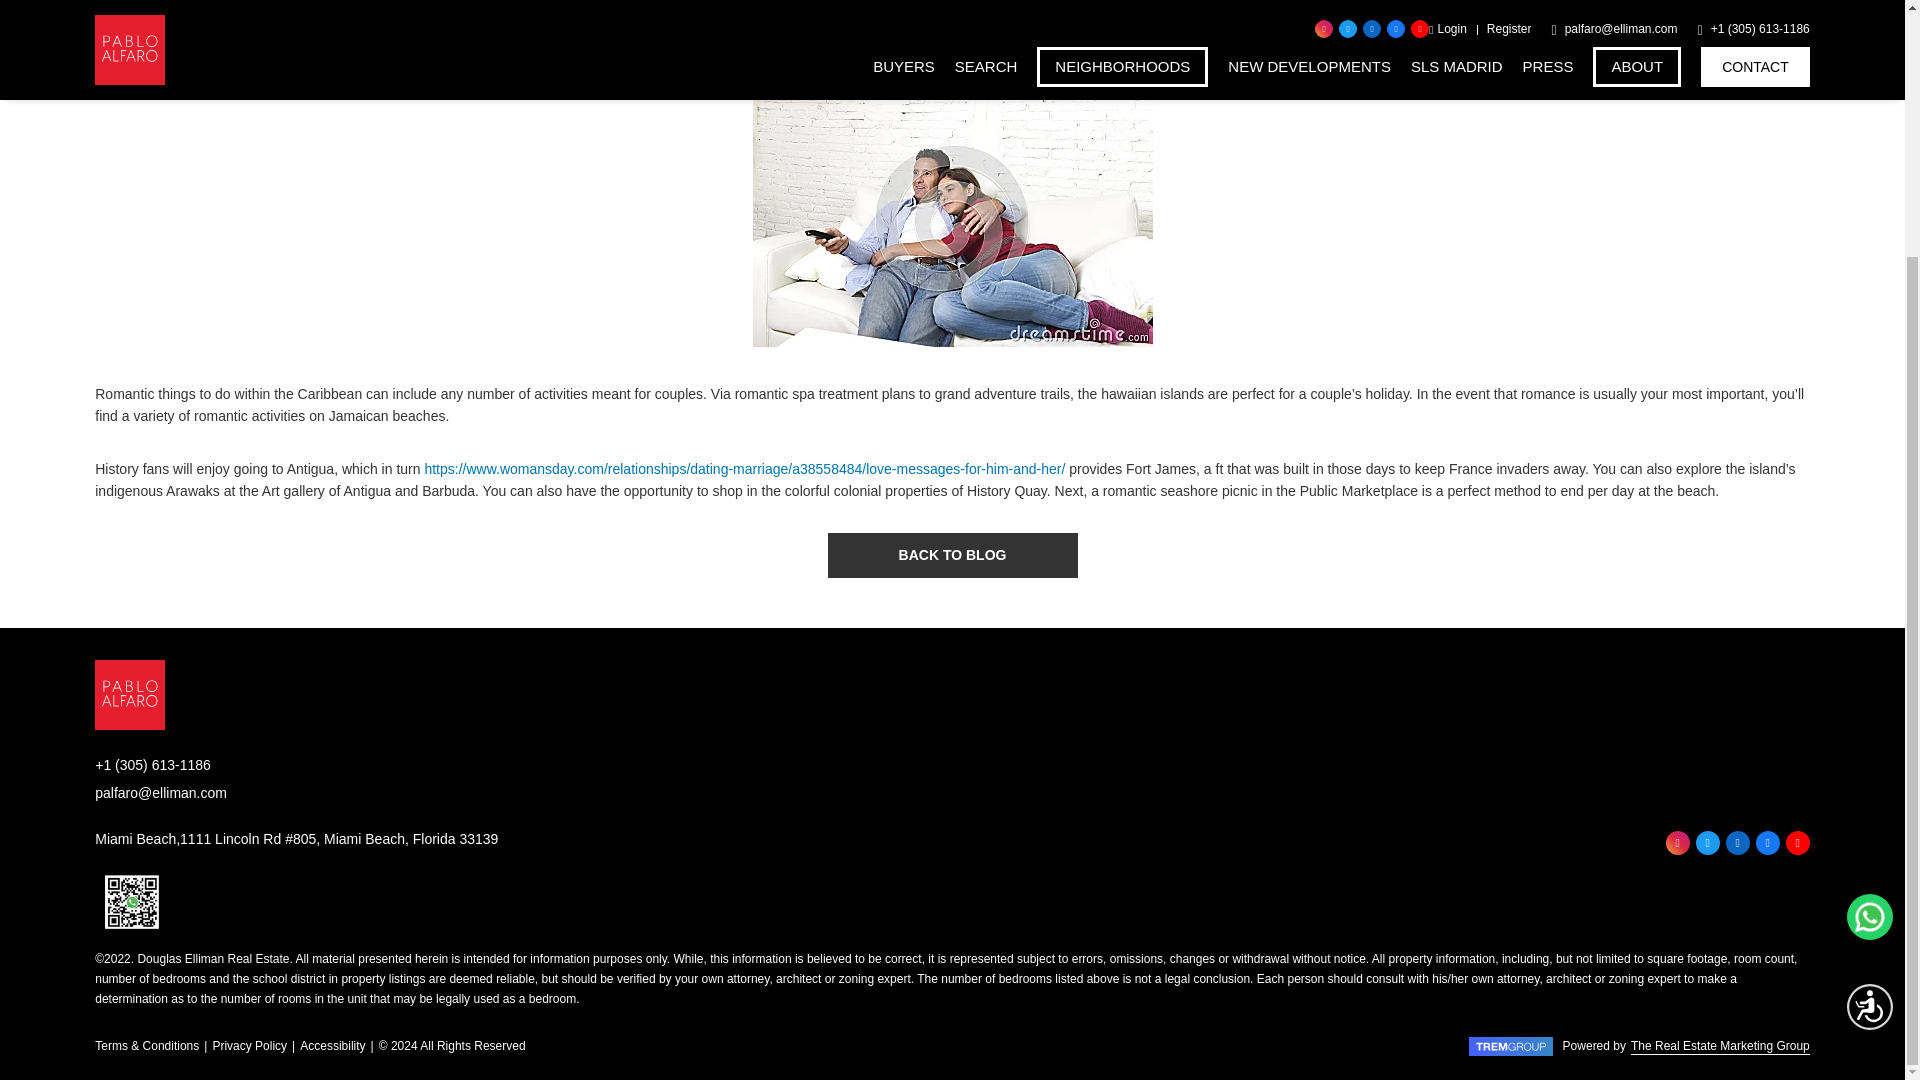  I want to click on The Real Estate Marketing Group, so click(1510, 1046).